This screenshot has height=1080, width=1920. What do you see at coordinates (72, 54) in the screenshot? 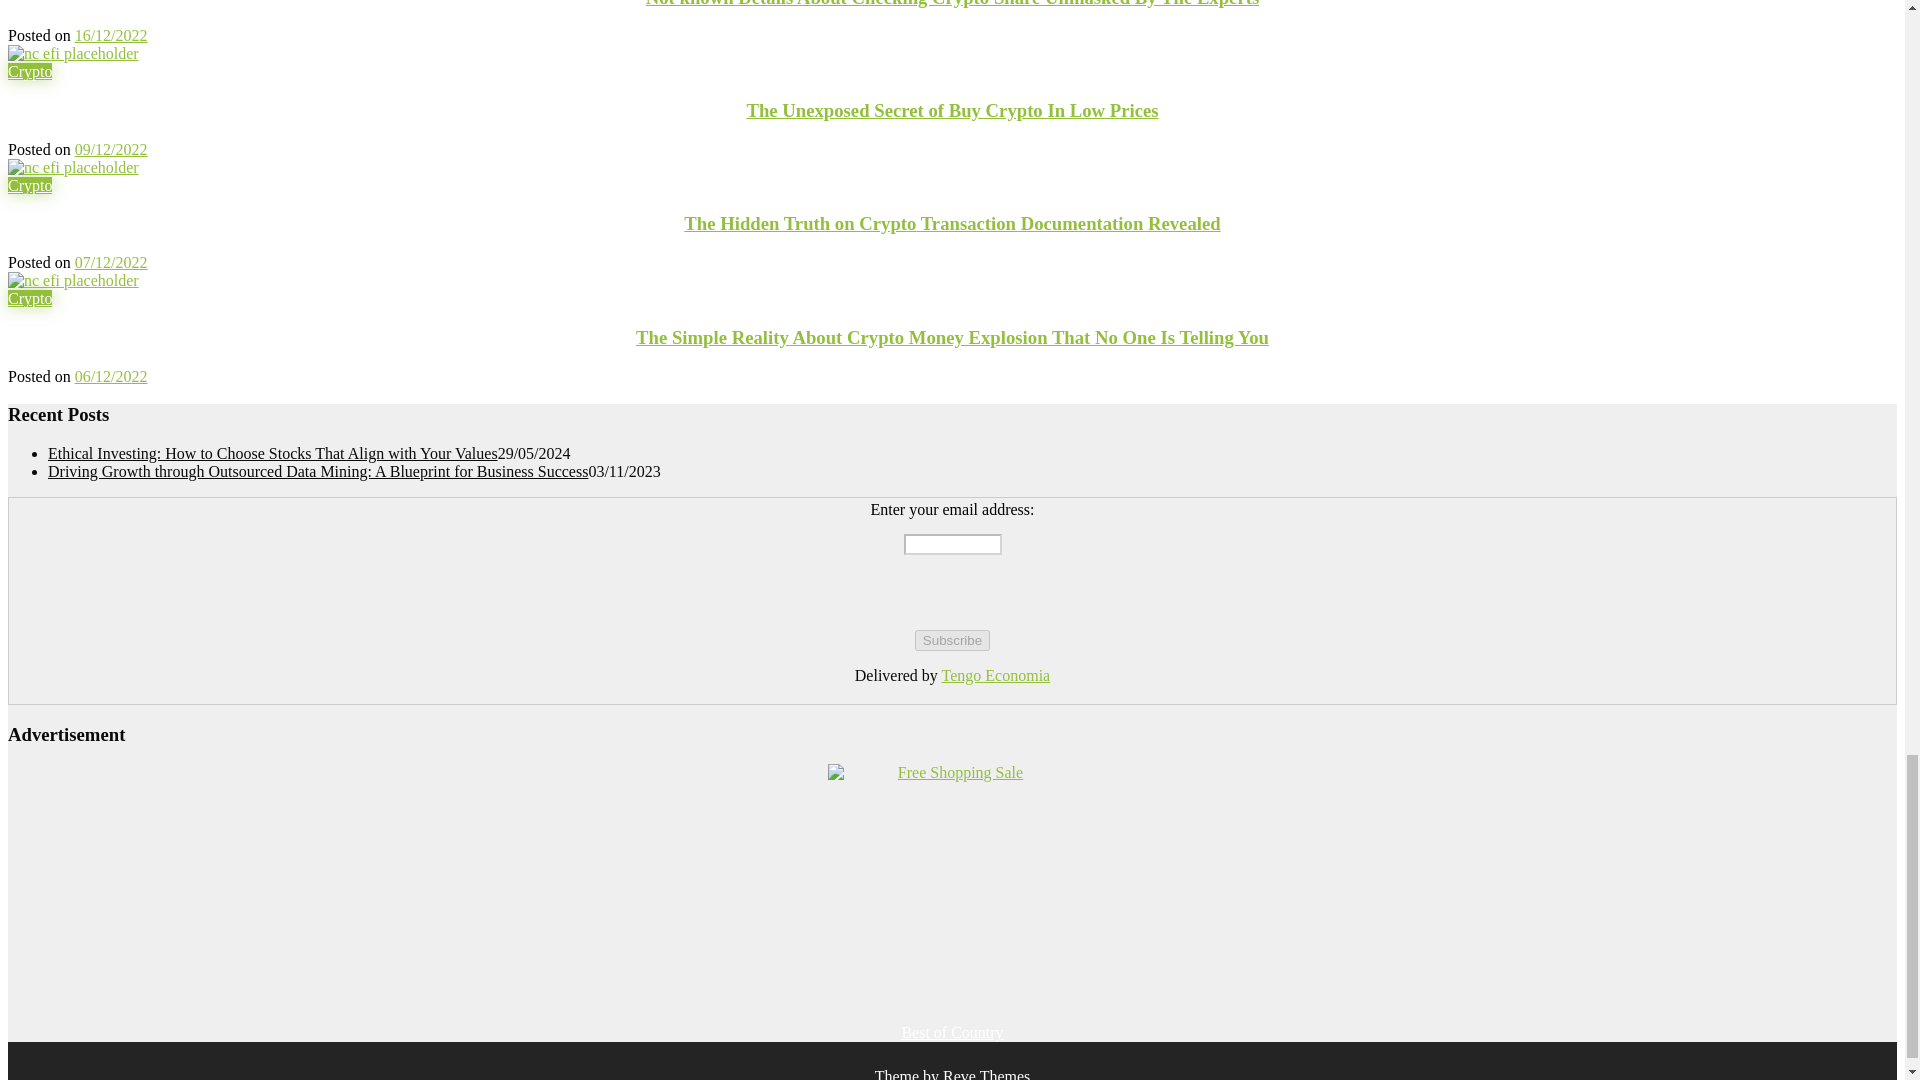
I see `The Unexposed Secret of Buy Crypto In Low Prices 11` at bounding box center [72, 54].